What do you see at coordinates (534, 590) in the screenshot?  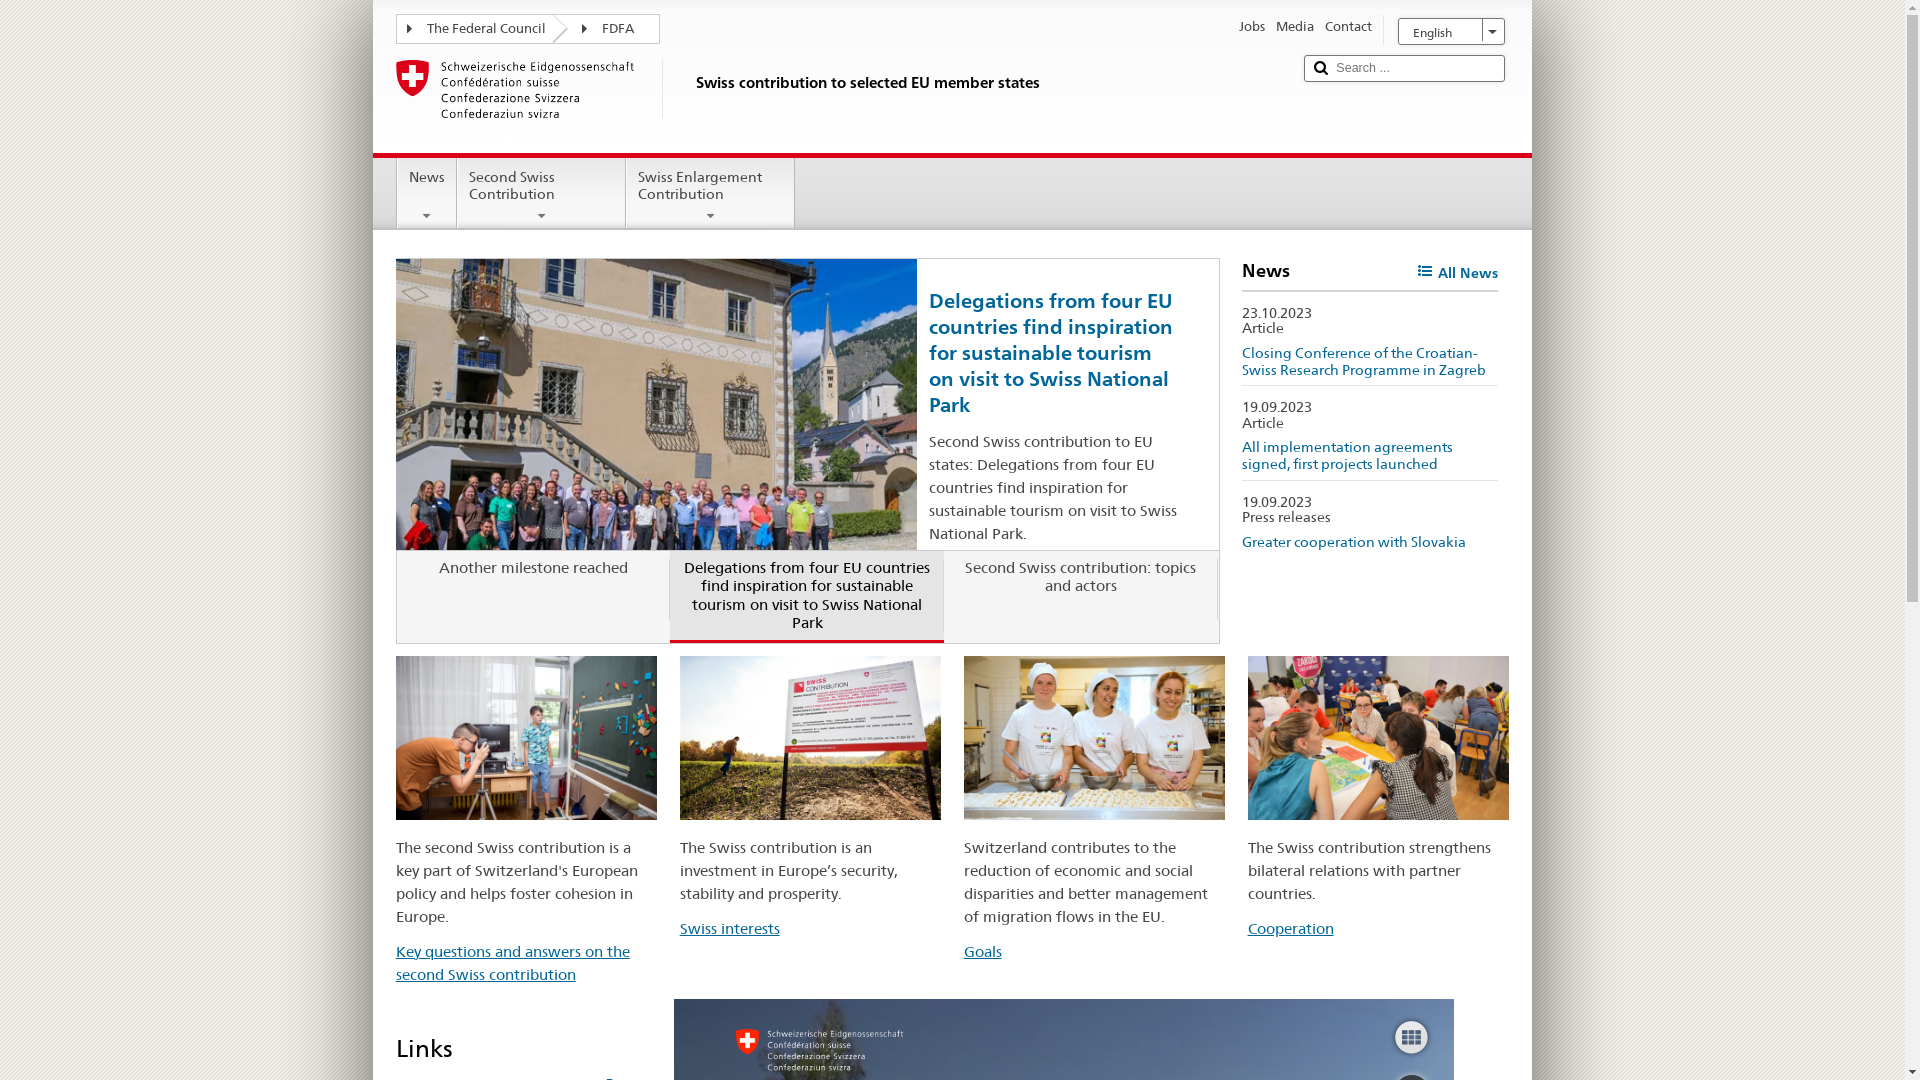 I see `Another milestone reached` at bounding box center [534, 590].